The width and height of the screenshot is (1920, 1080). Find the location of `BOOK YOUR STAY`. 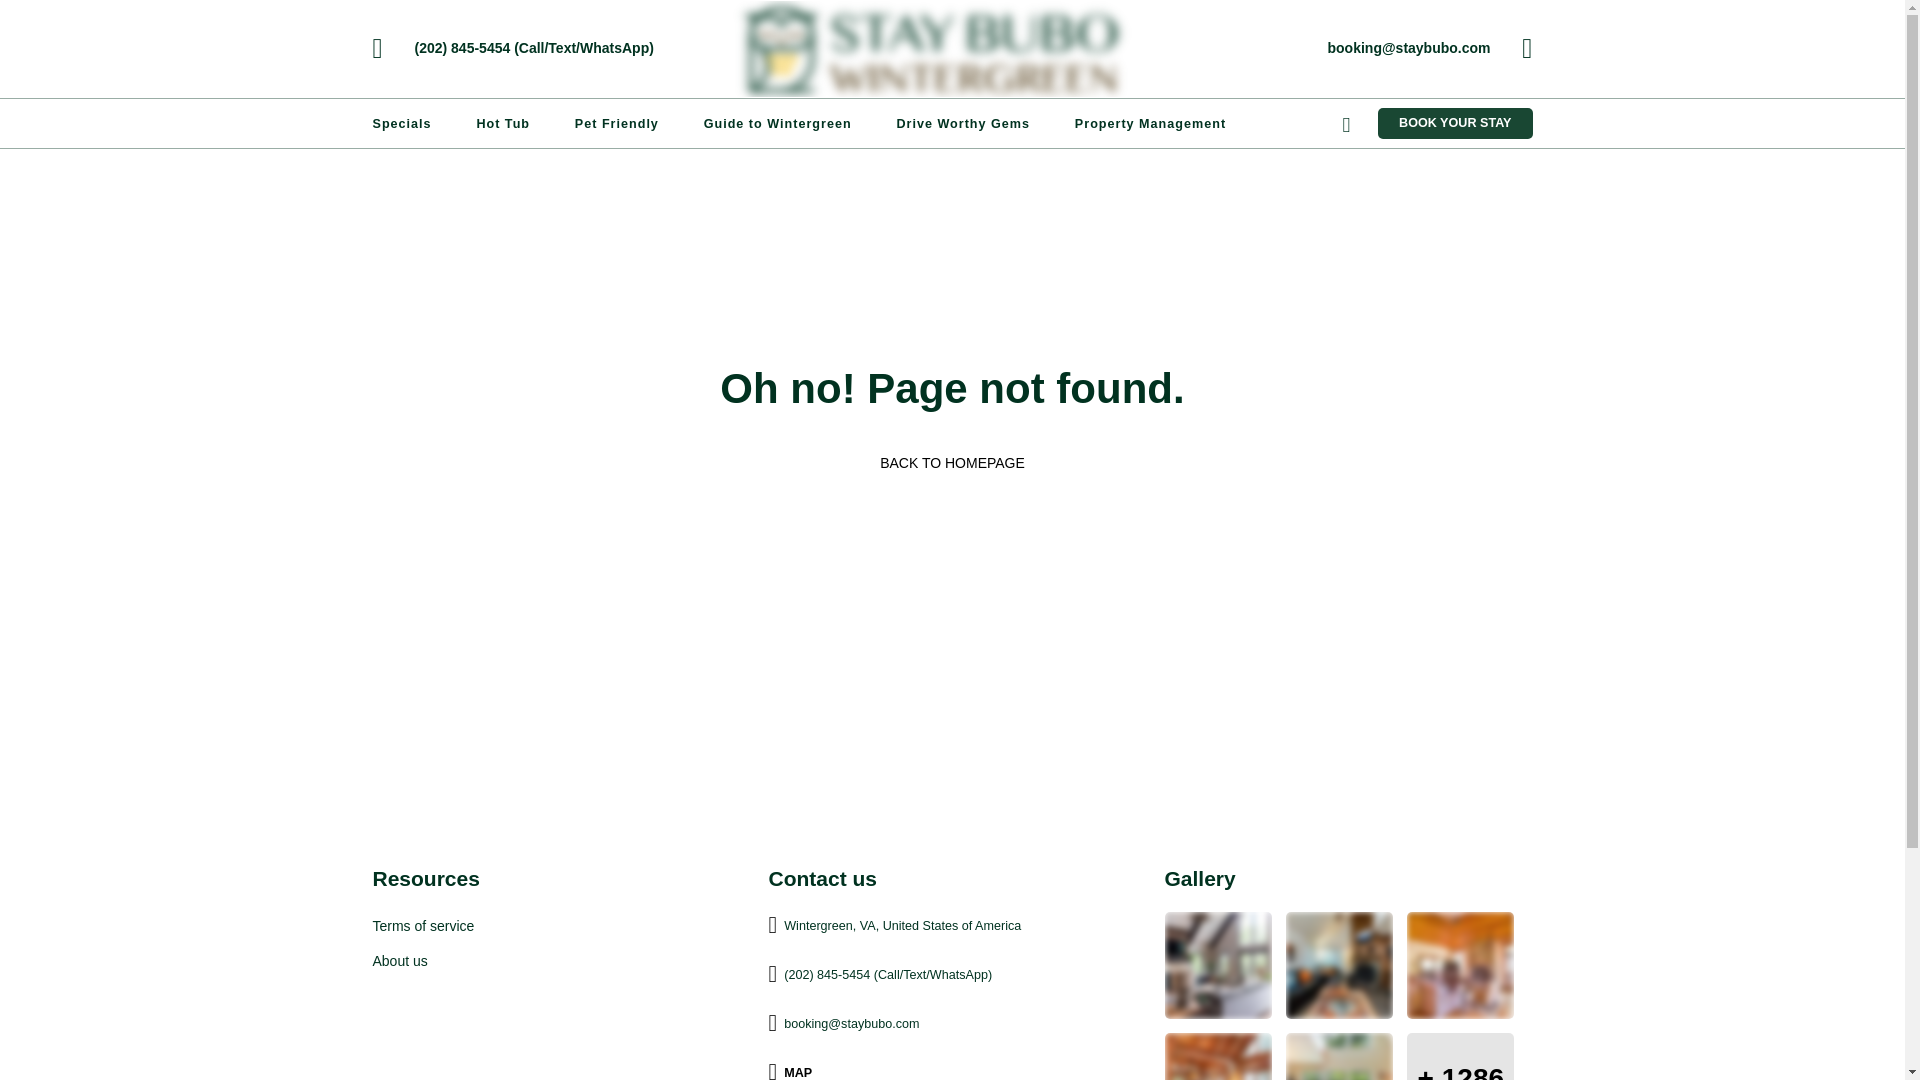

BOOK YOUR STAY is located at coordinates (1455, 124).